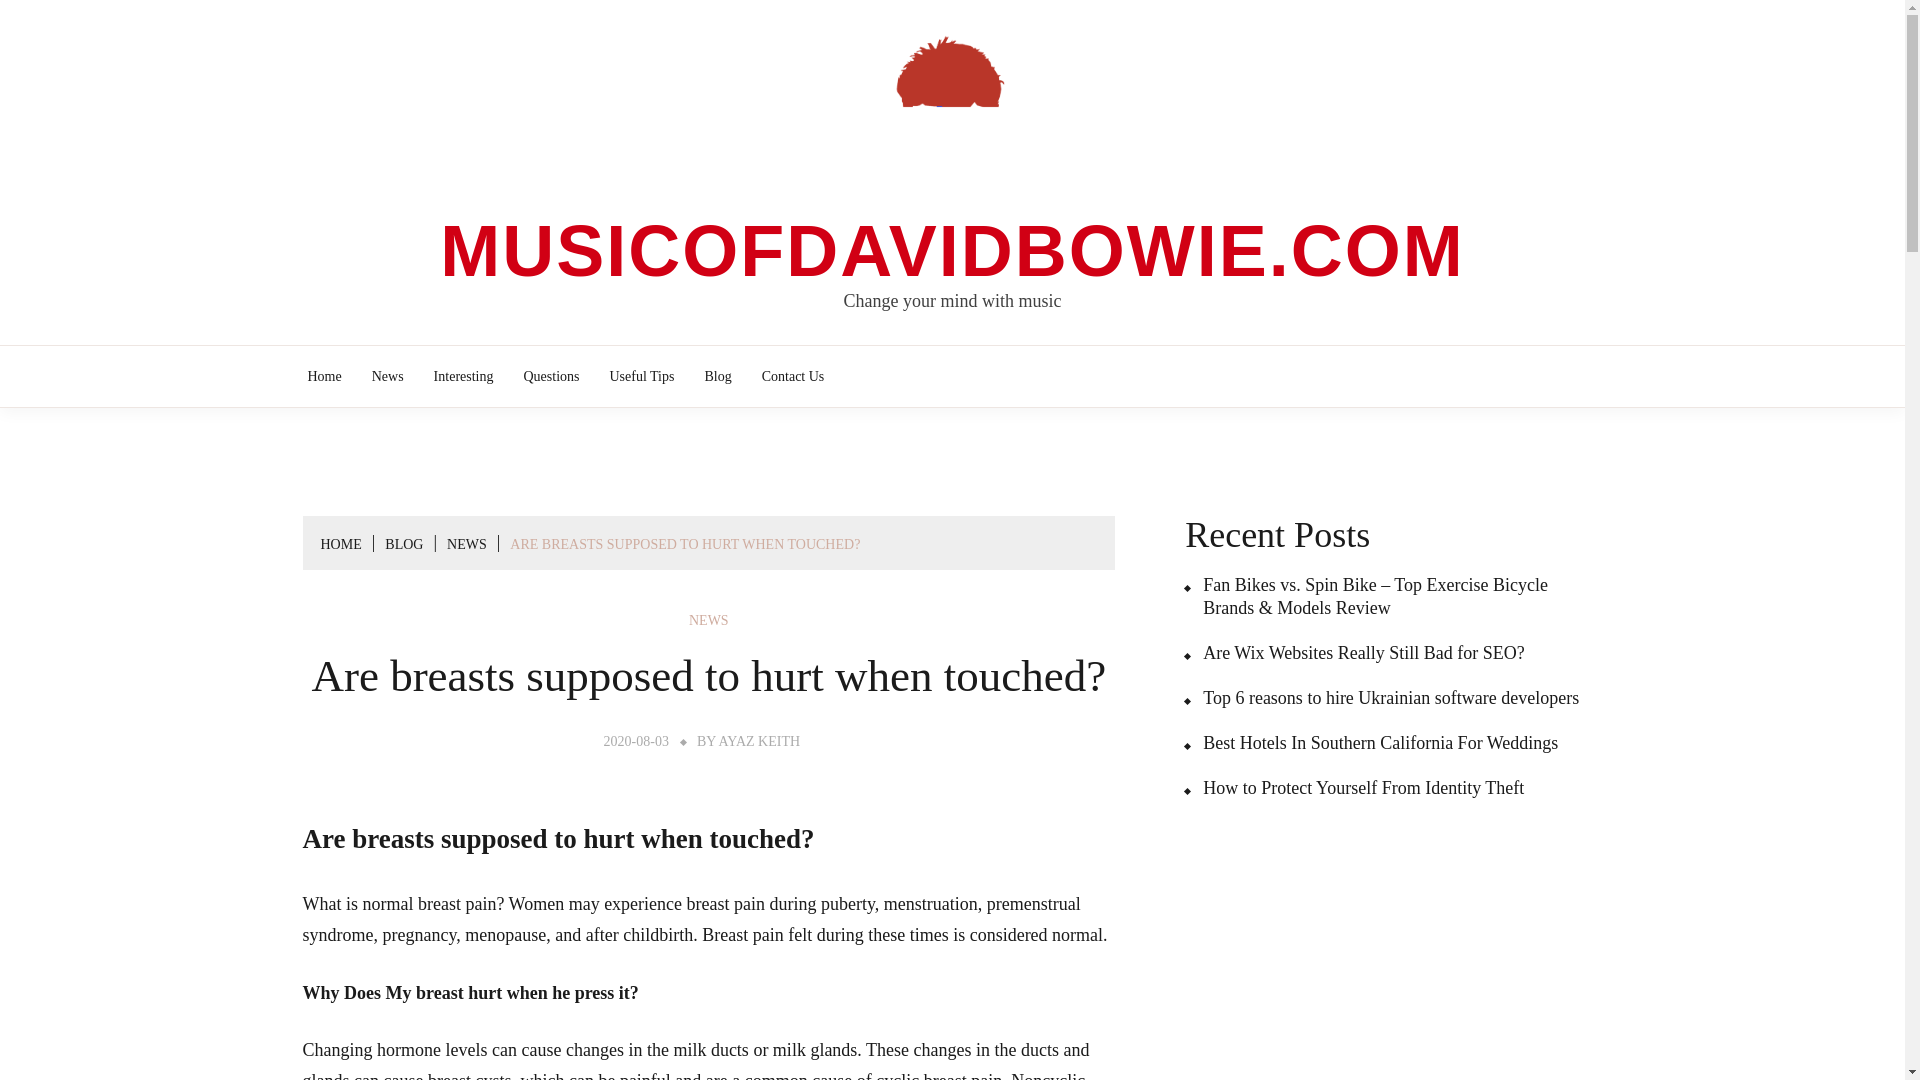  What do you see at coordinates (404, 544) in the screenshot?
I see `BLOG` at bounding box center [404, 544].